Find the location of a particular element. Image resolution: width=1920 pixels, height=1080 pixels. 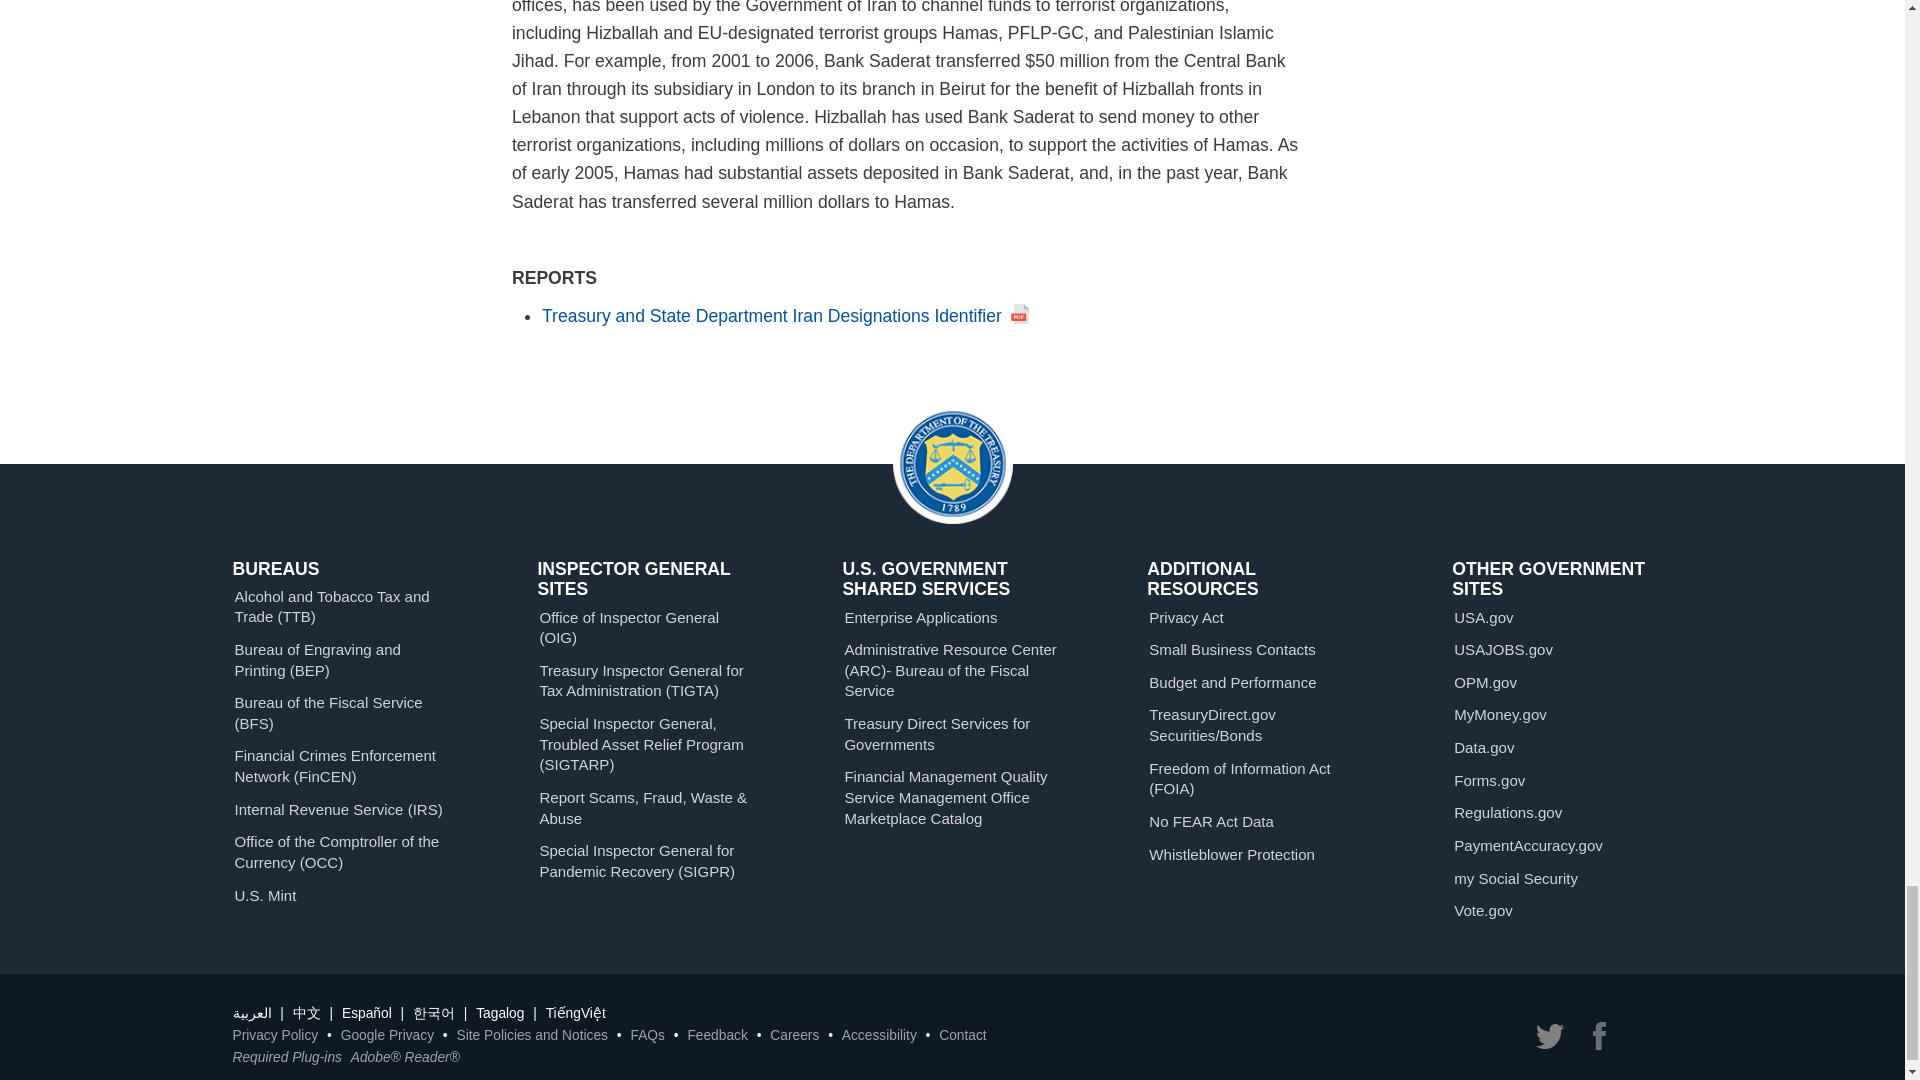

Site Policies and Notices is located at coordinates (532, 1036).